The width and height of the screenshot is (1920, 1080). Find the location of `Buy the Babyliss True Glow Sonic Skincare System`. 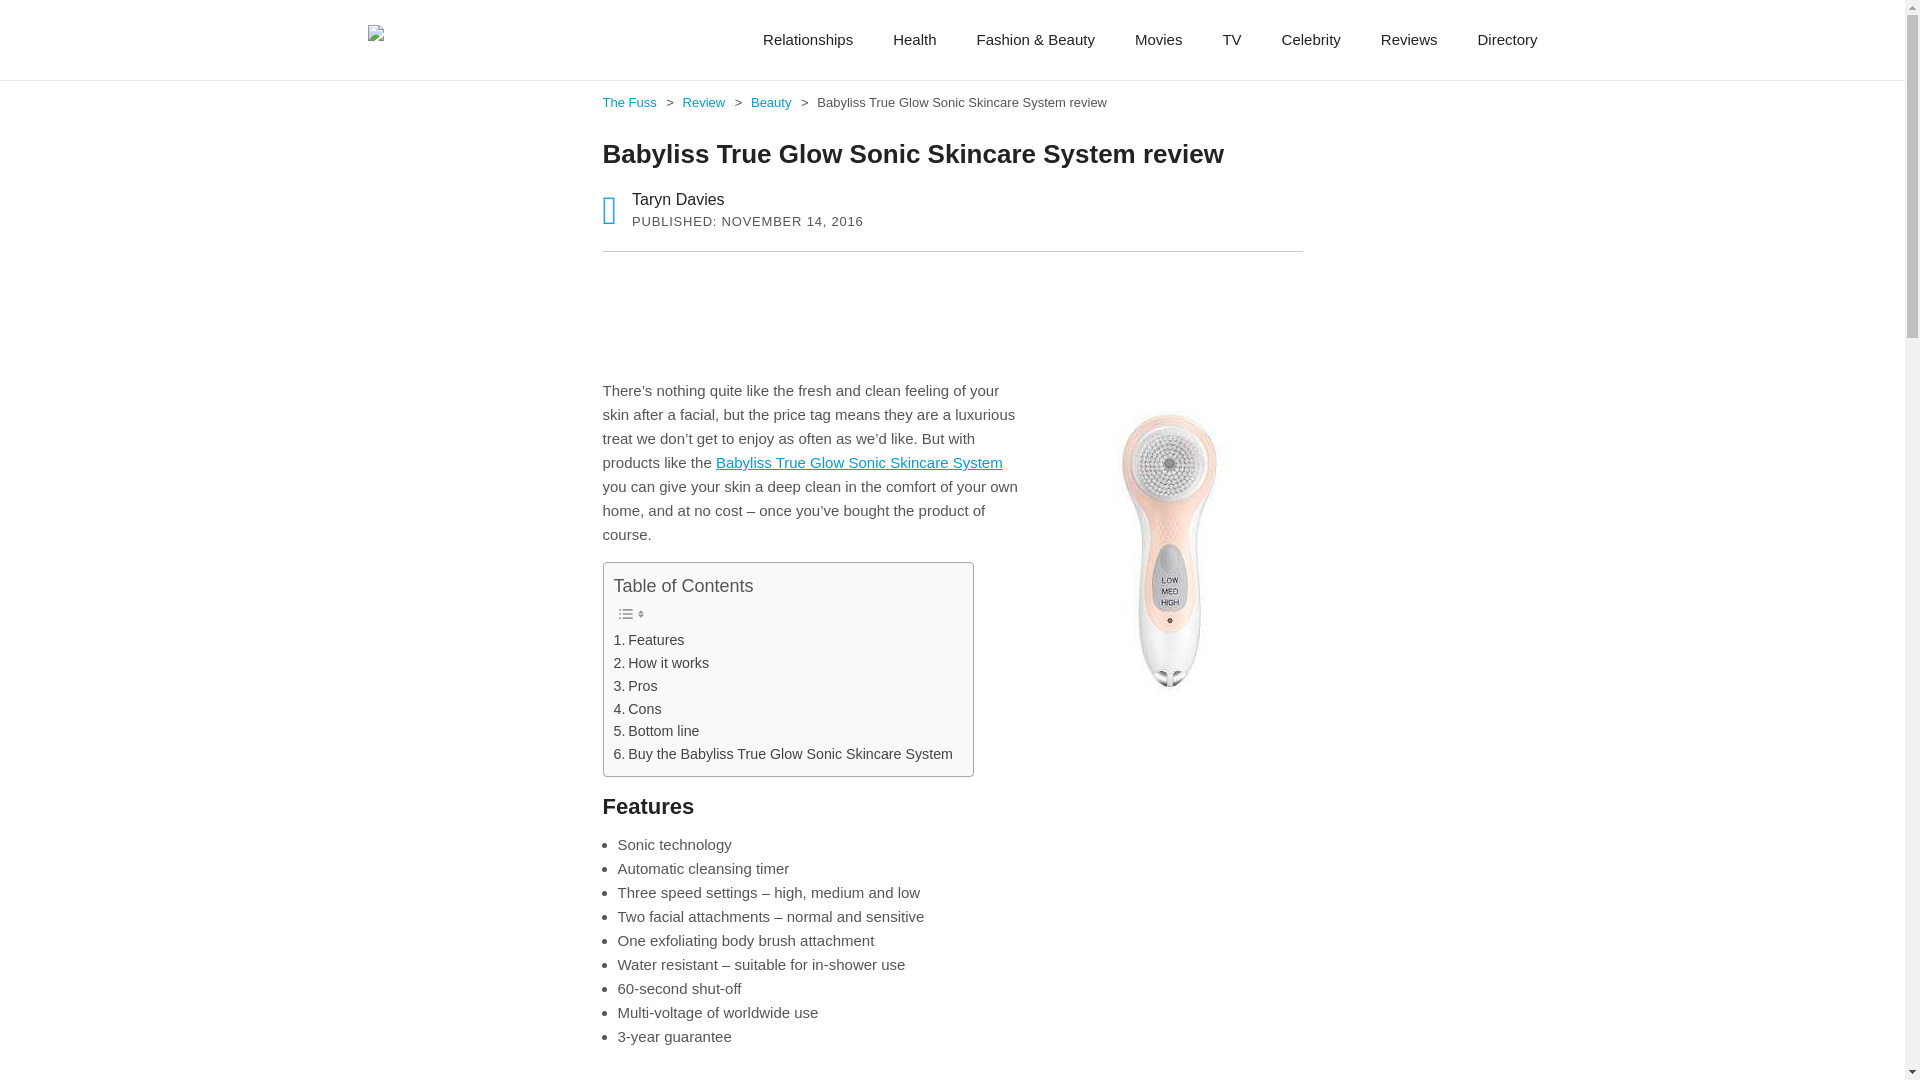

Buy the Babyliss True Glow Sonic Skincare System is located at coordinates (783, 754).